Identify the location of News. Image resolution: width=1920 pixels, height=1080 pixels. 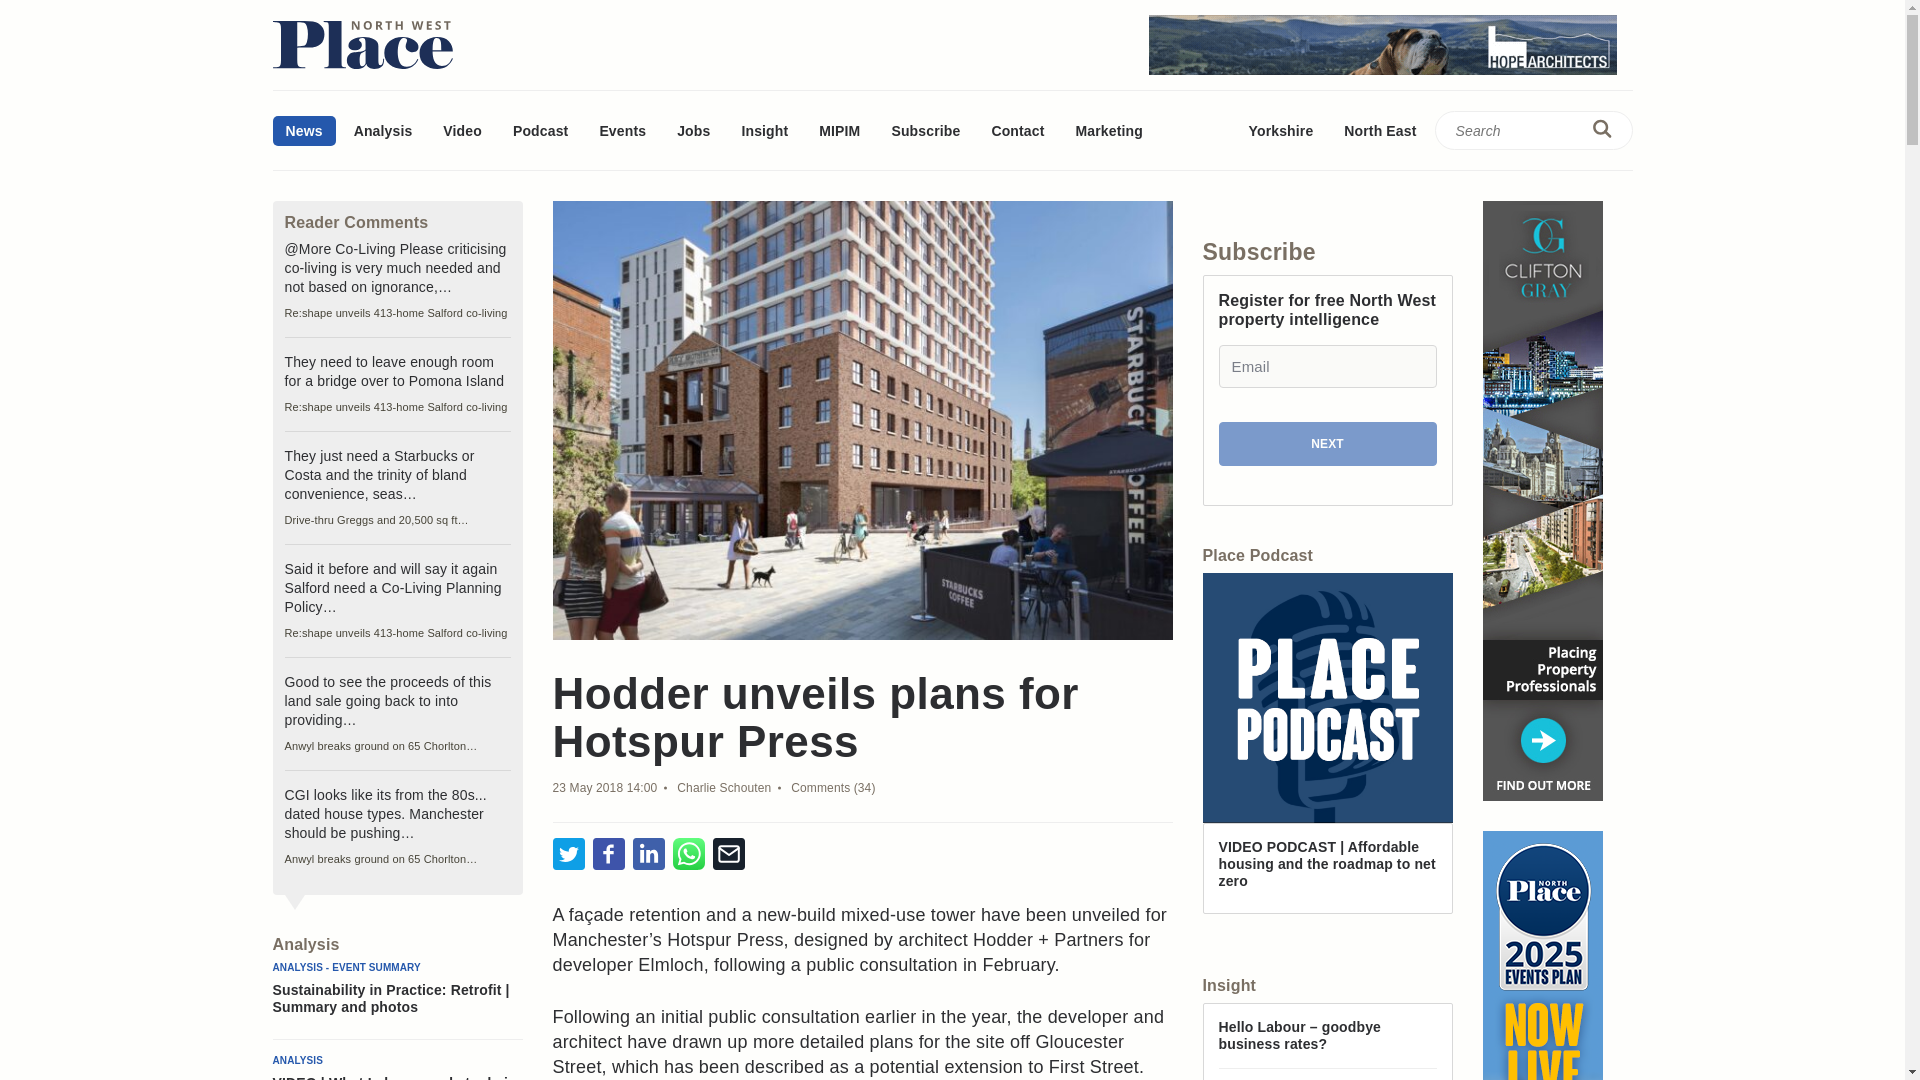
(303, 130).